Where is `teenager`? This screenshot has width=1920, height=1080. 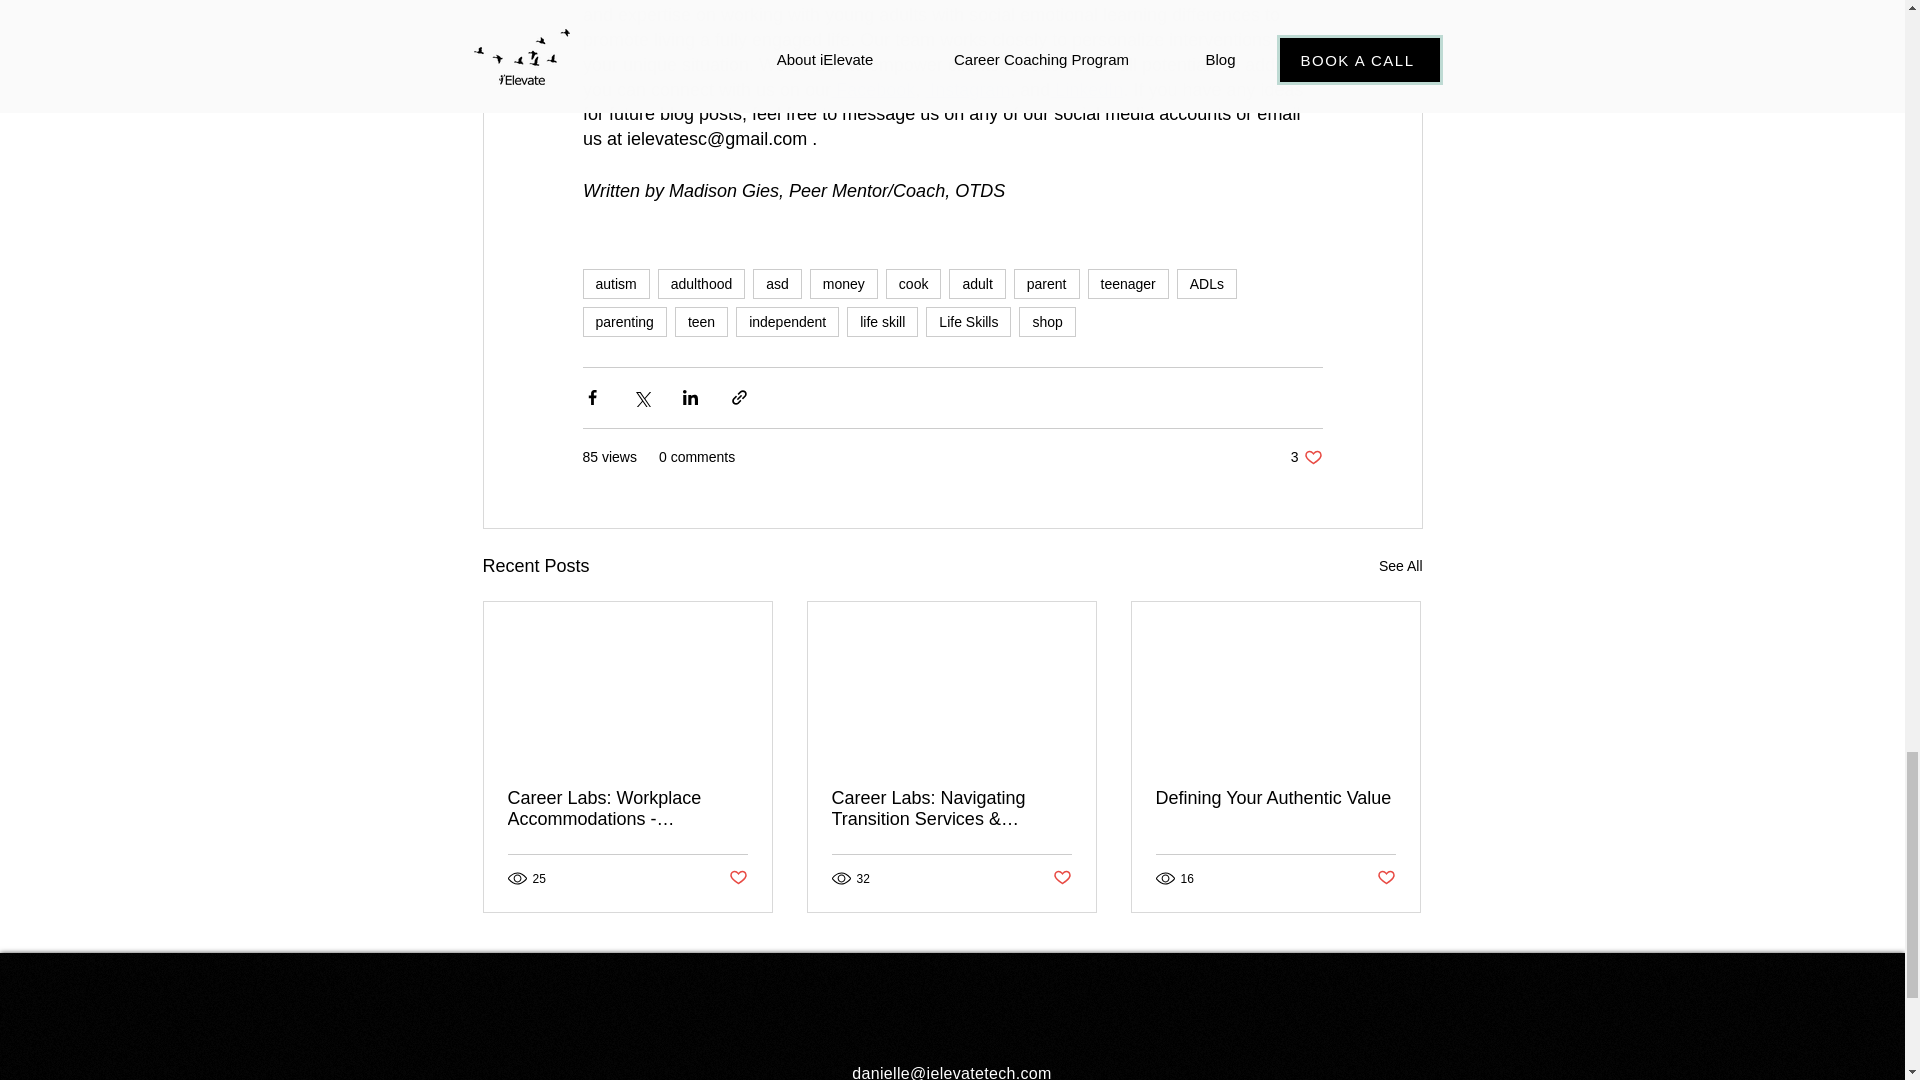
teenager is located at coordinates (1128, 284).